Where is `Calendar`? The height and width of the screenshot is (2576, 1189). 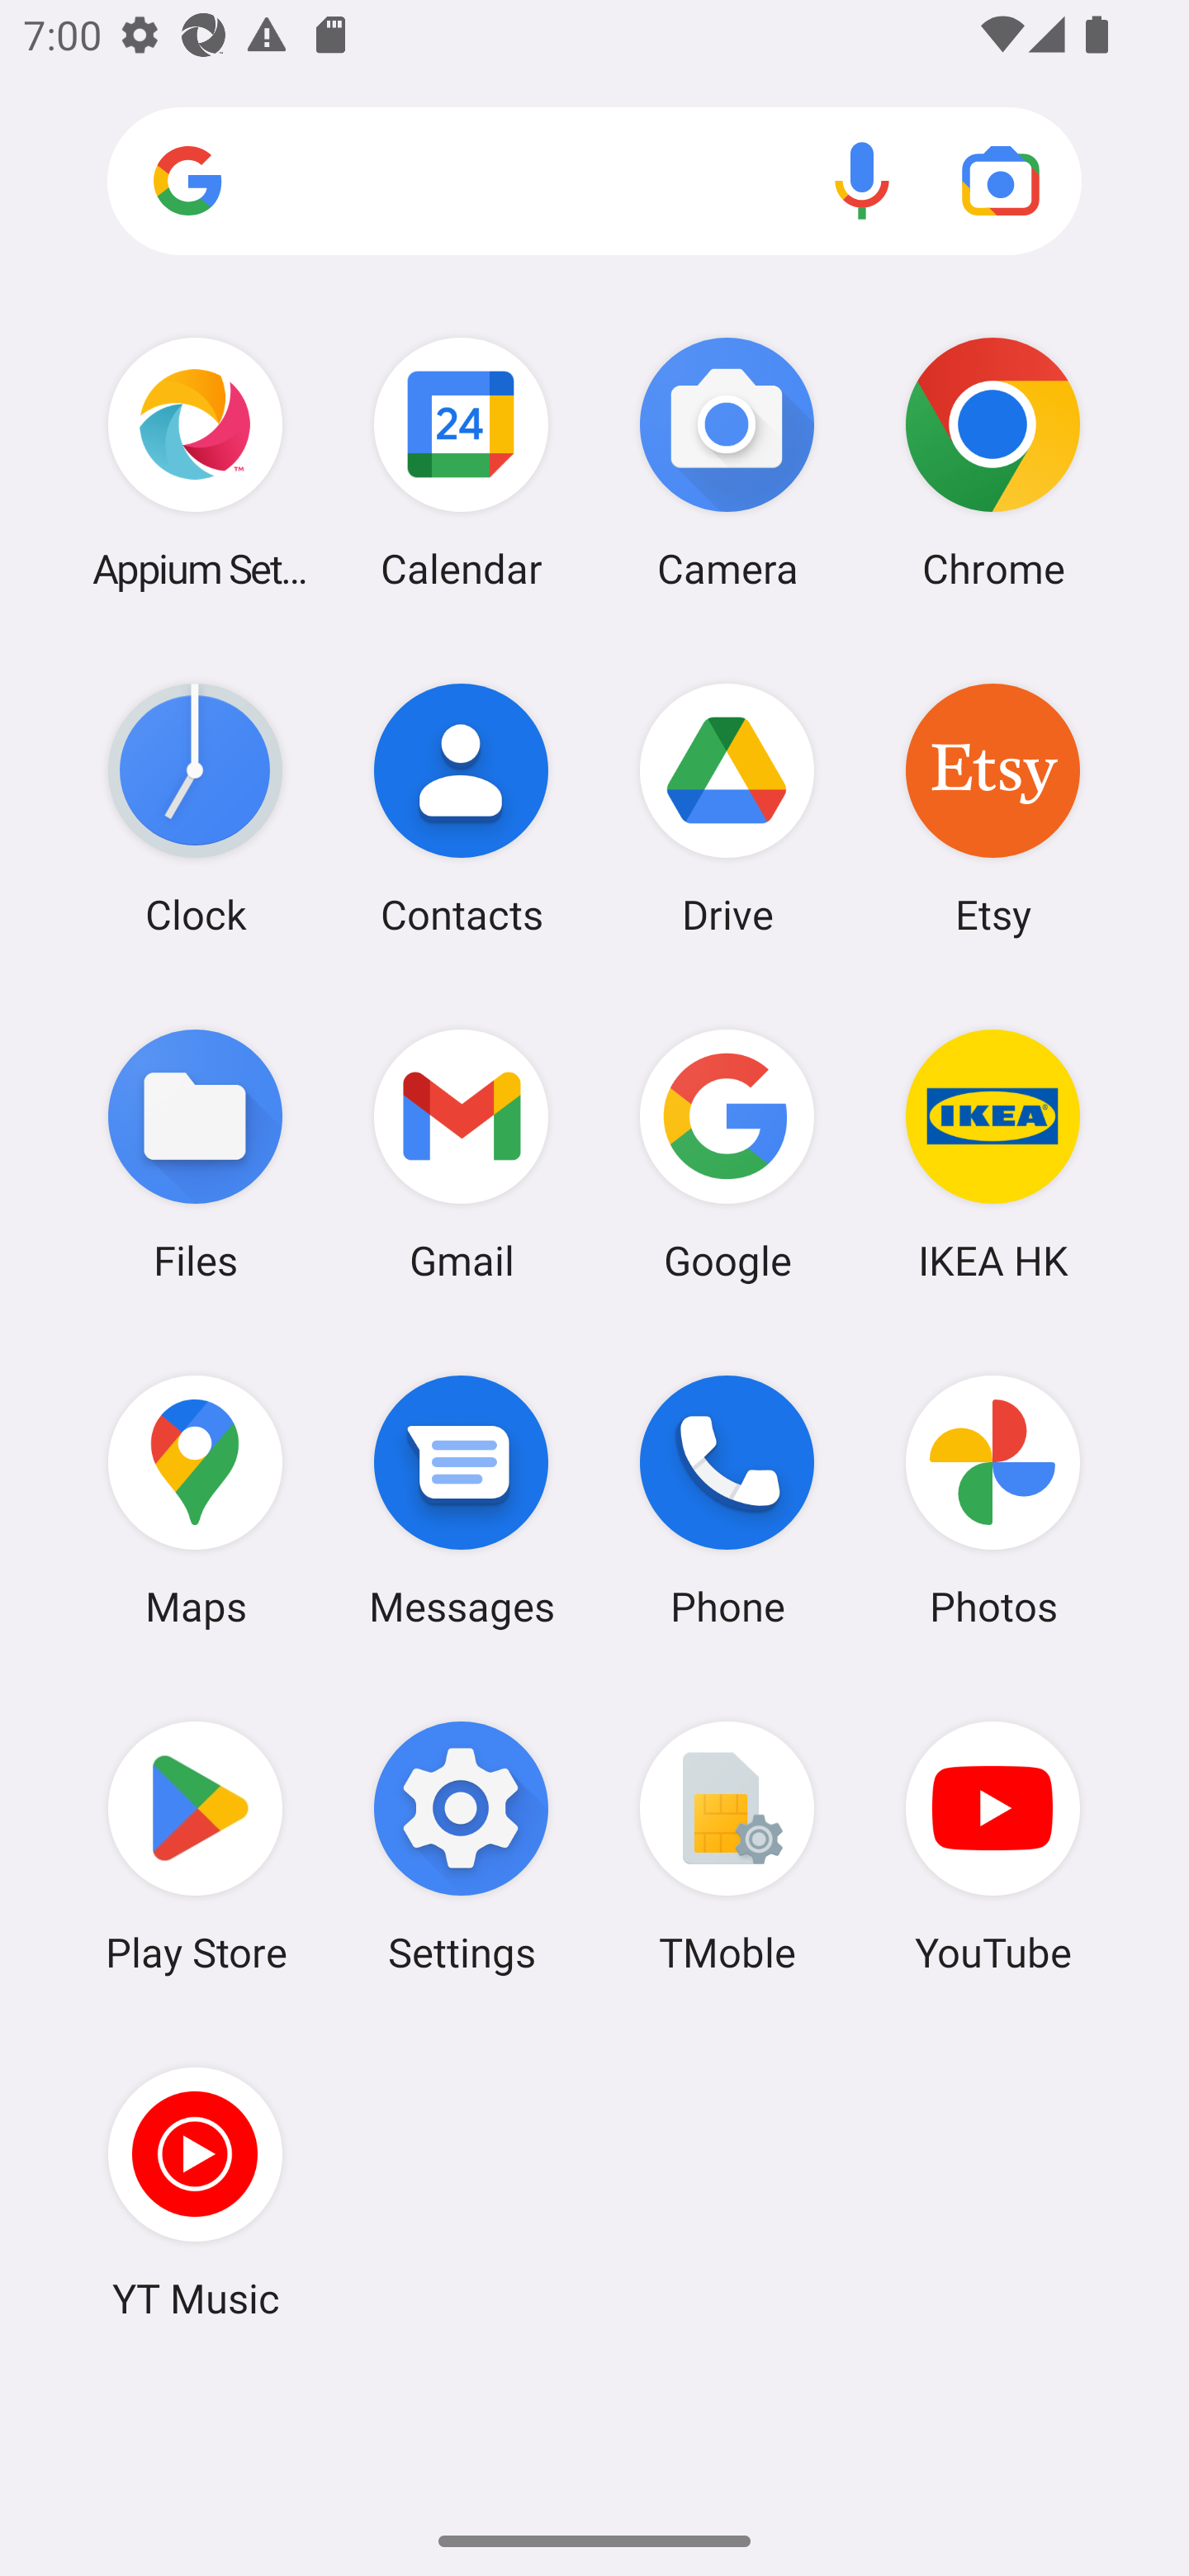
Calendar is located at coordinates (461, 462).